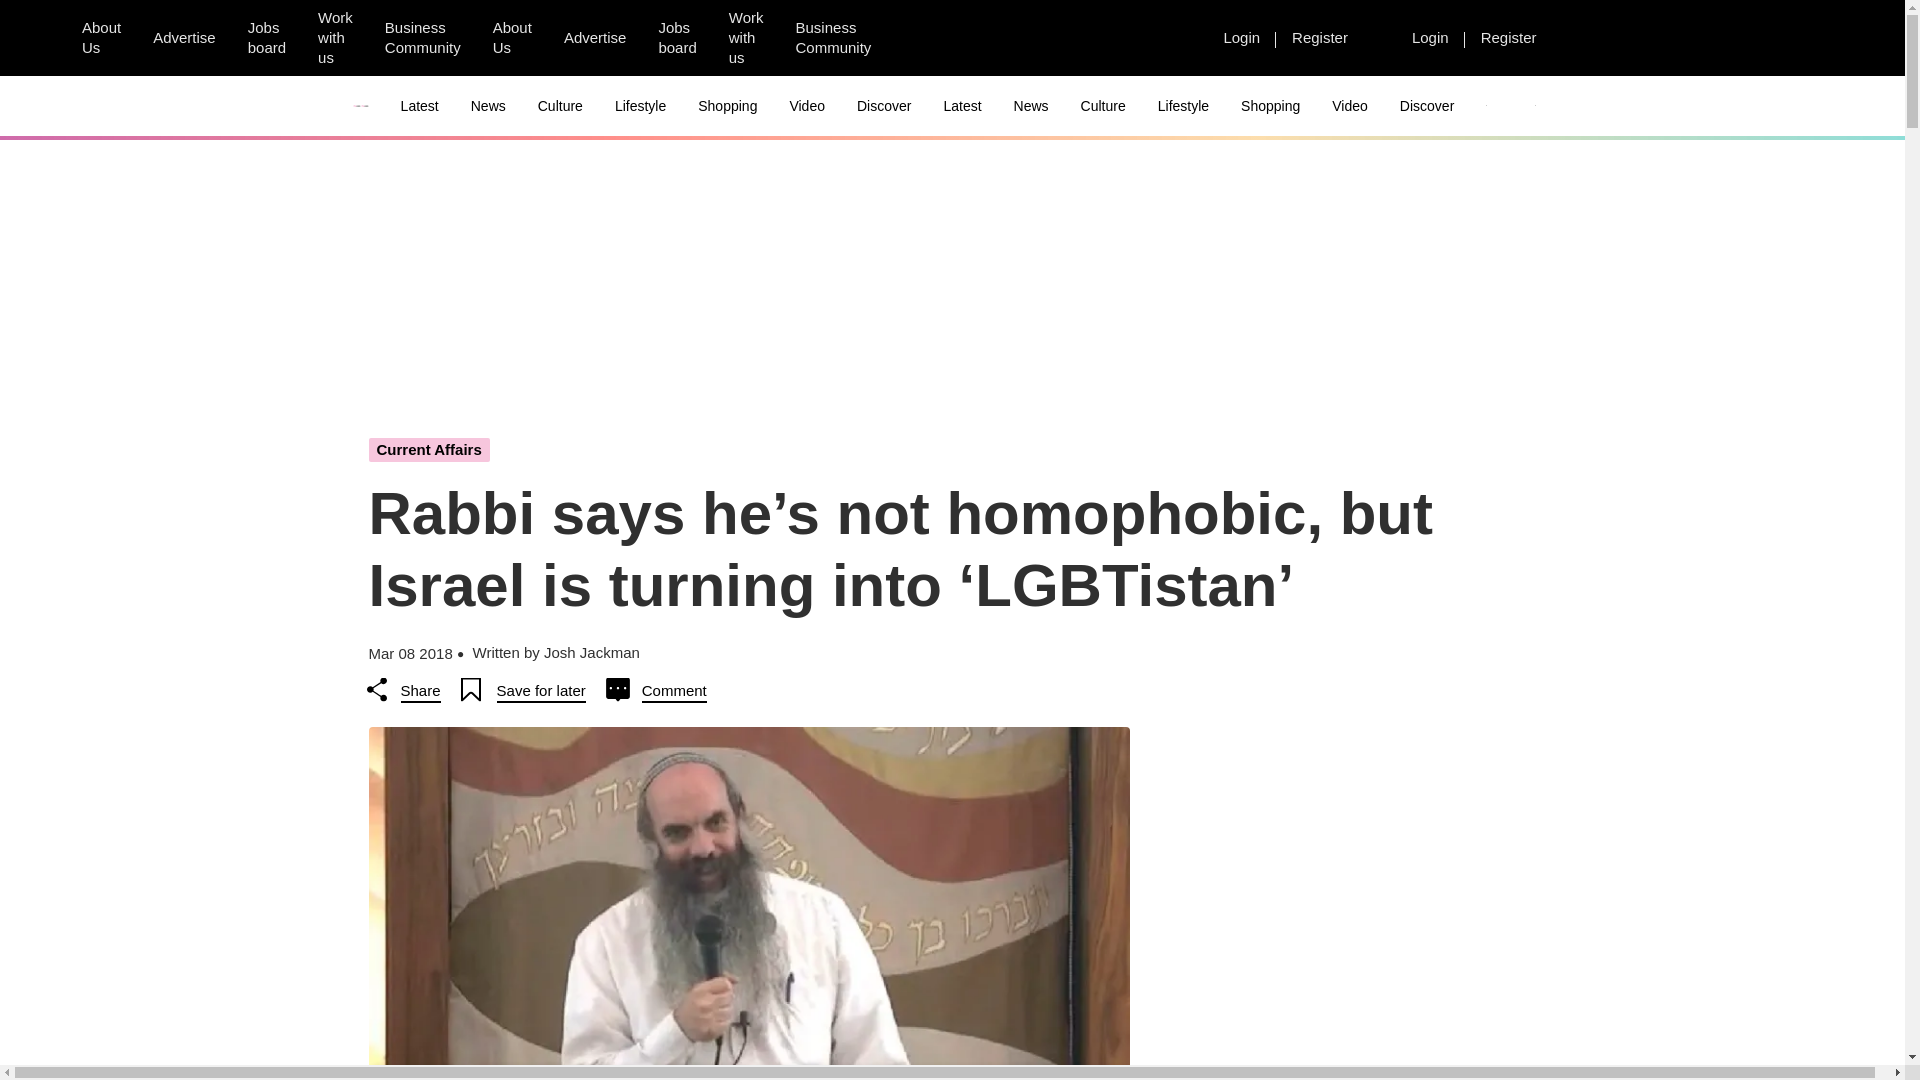 This screenshot has height=1080, width=1920. What do you see at coordinates (1430, 37) in the screenshot?
I see `Login` at bounding box center [1430, 37].